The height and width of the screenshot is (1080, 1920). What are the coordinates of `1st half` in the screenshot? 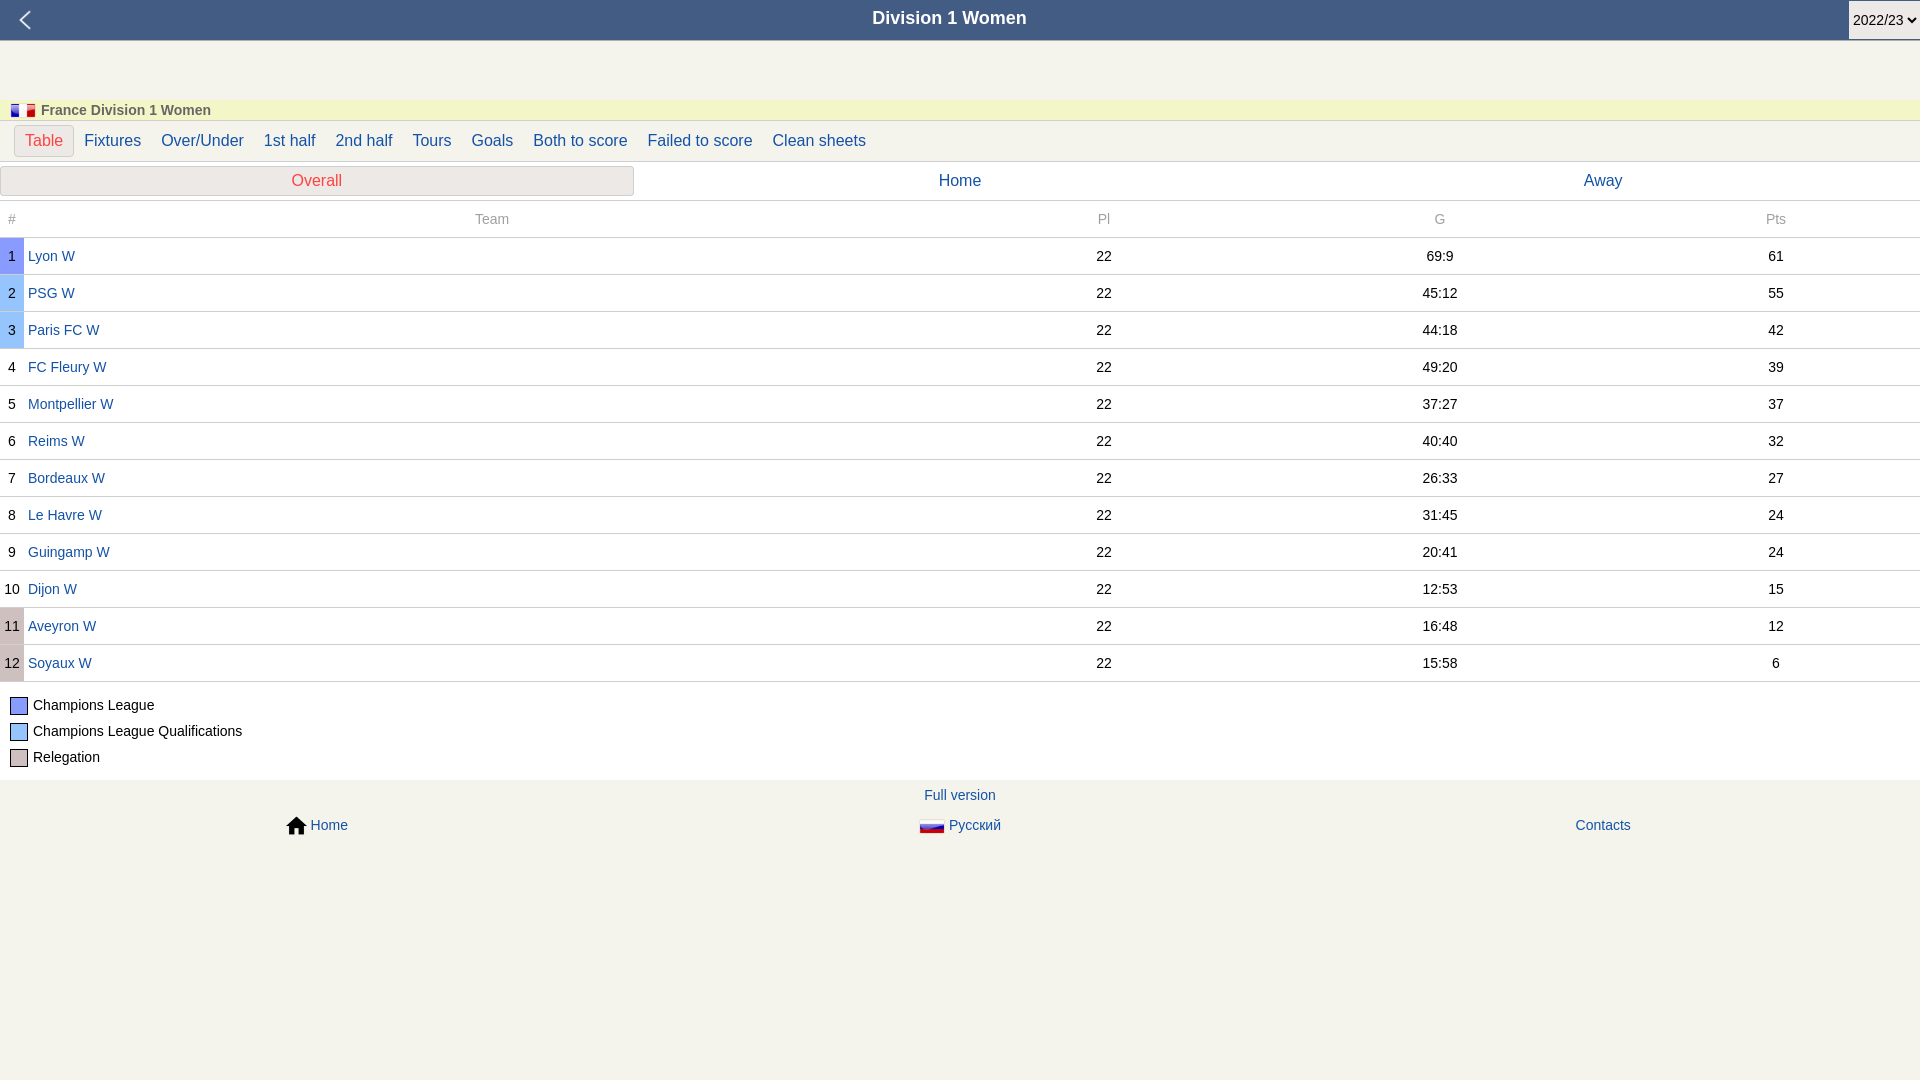 It's located at (290, 140).